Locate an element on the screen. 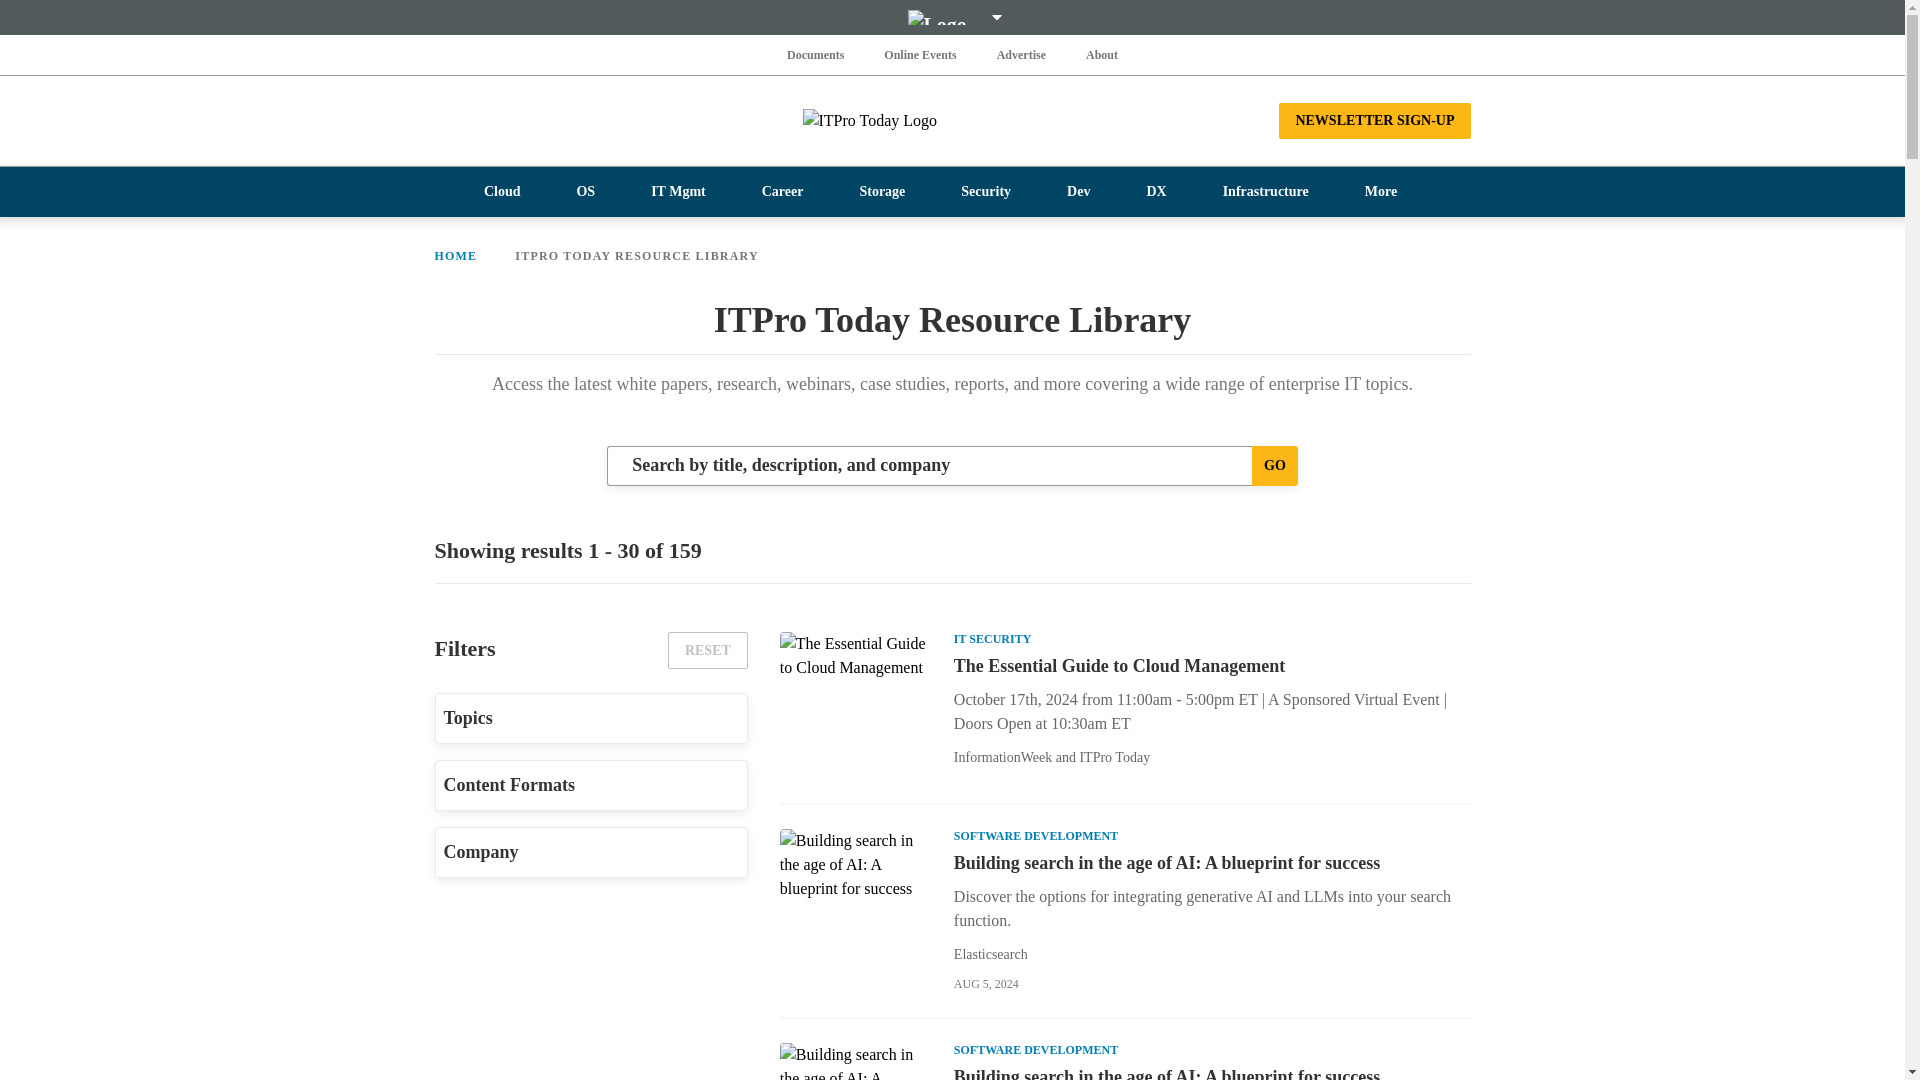 The image size is (1920, 1080). Advertise is located at coordinates (1021, 54).